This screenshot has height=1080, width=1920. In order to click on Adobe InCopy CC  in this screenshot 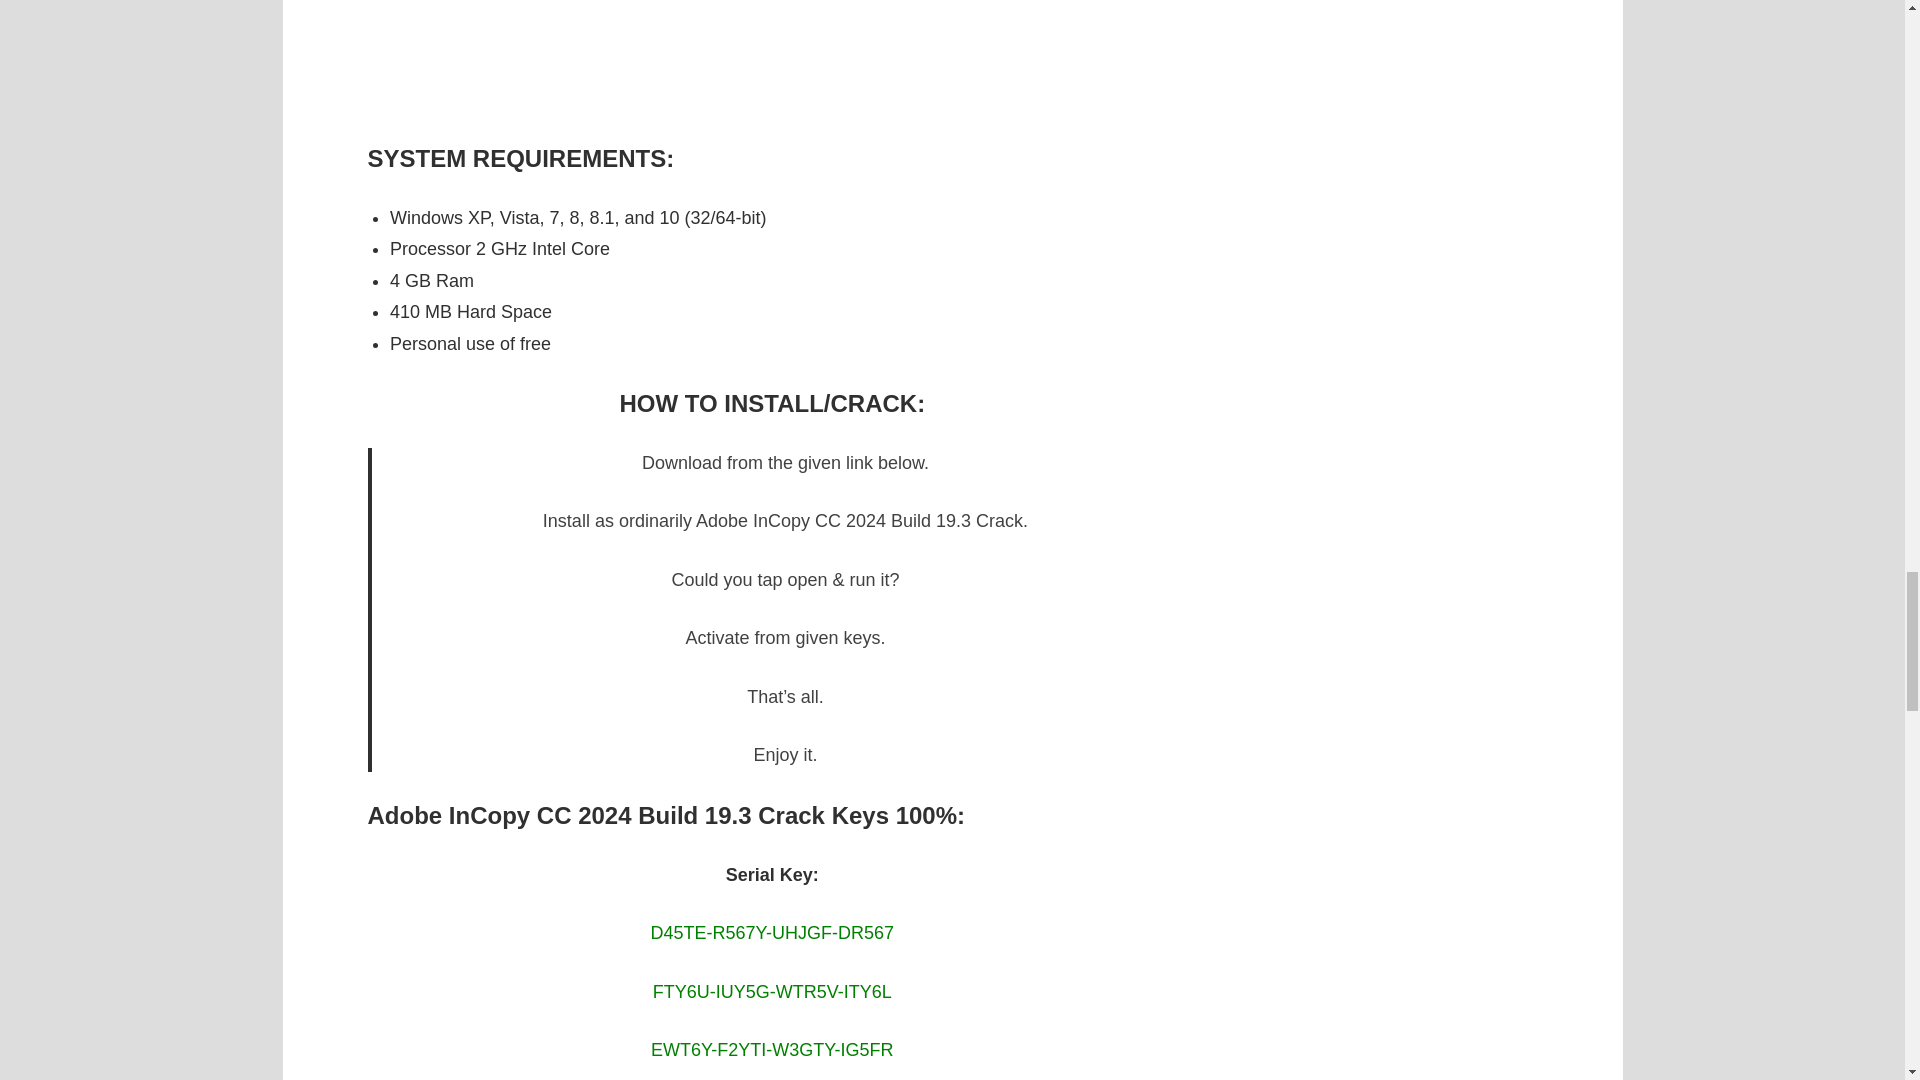, I will do `click(772, 57)`.